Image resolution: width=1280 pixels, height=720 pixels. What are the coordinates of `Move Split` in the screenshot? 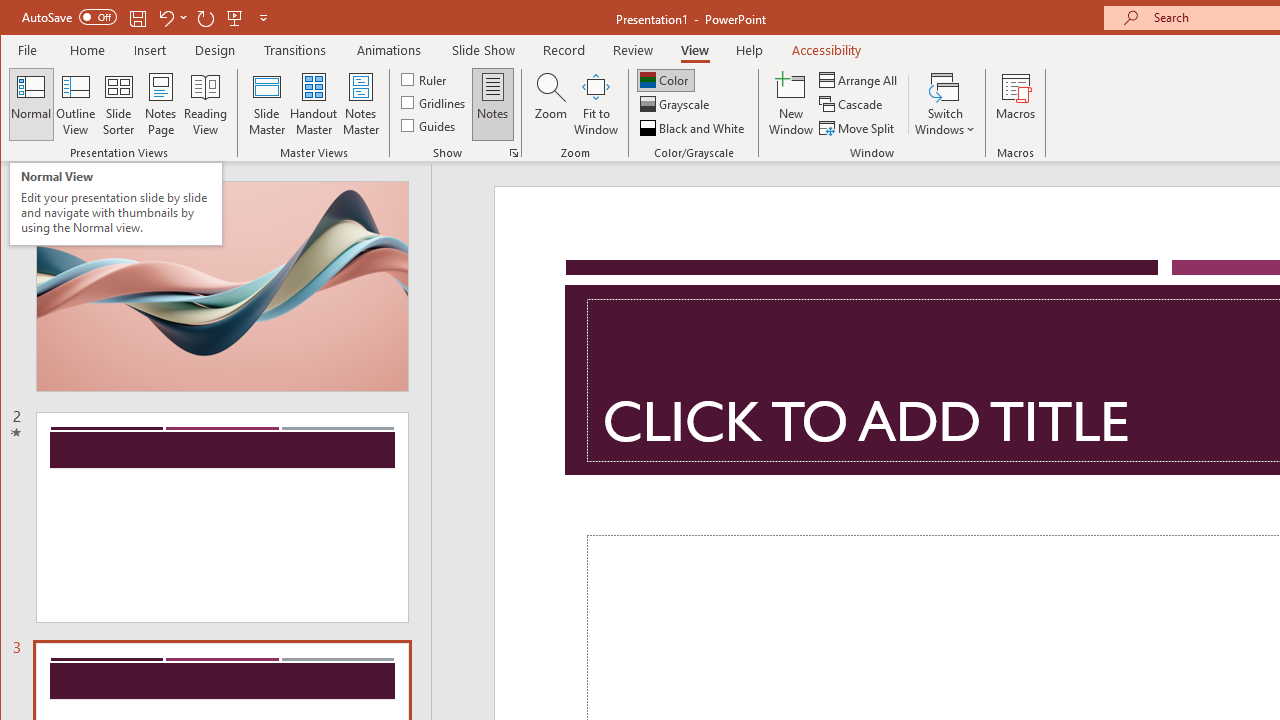 It's located at (858, 128).